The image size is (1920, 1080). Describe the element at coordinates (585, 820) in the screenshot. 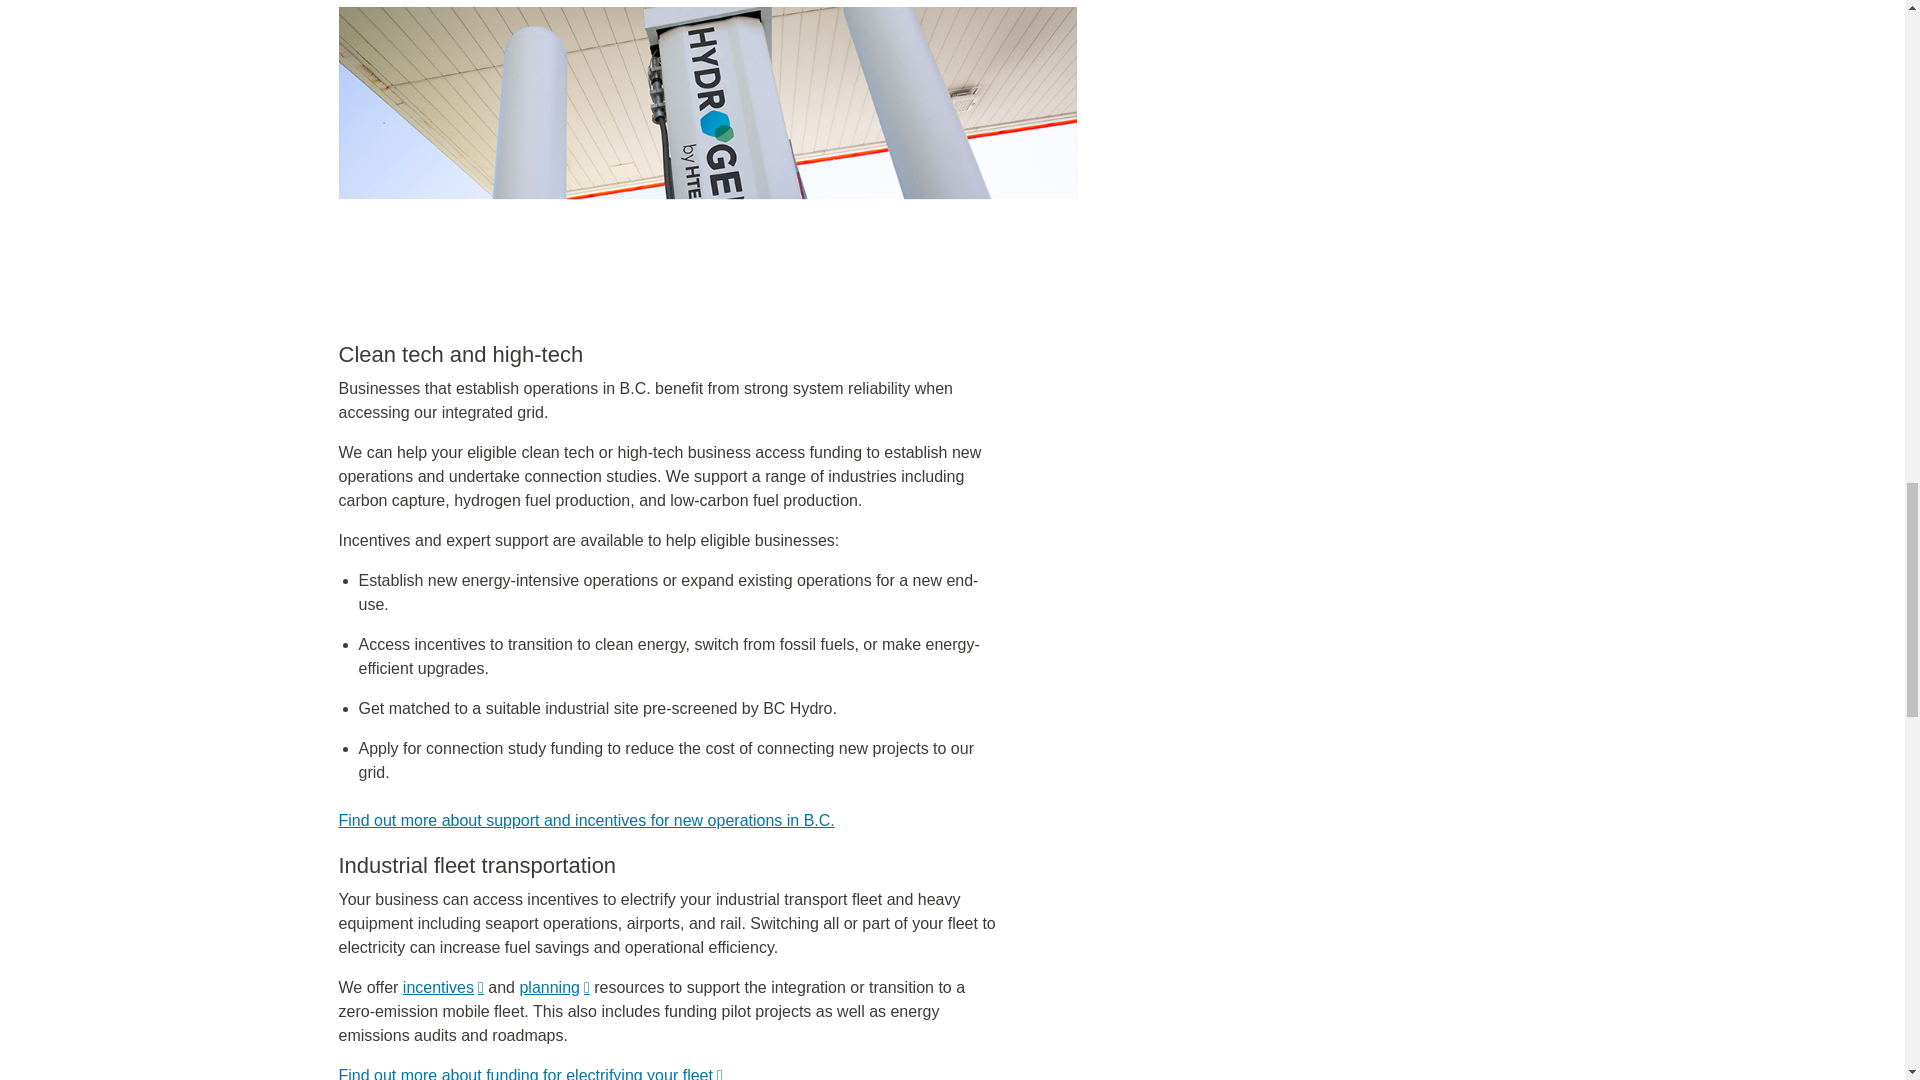

I see `Establishing new operations` at that location.